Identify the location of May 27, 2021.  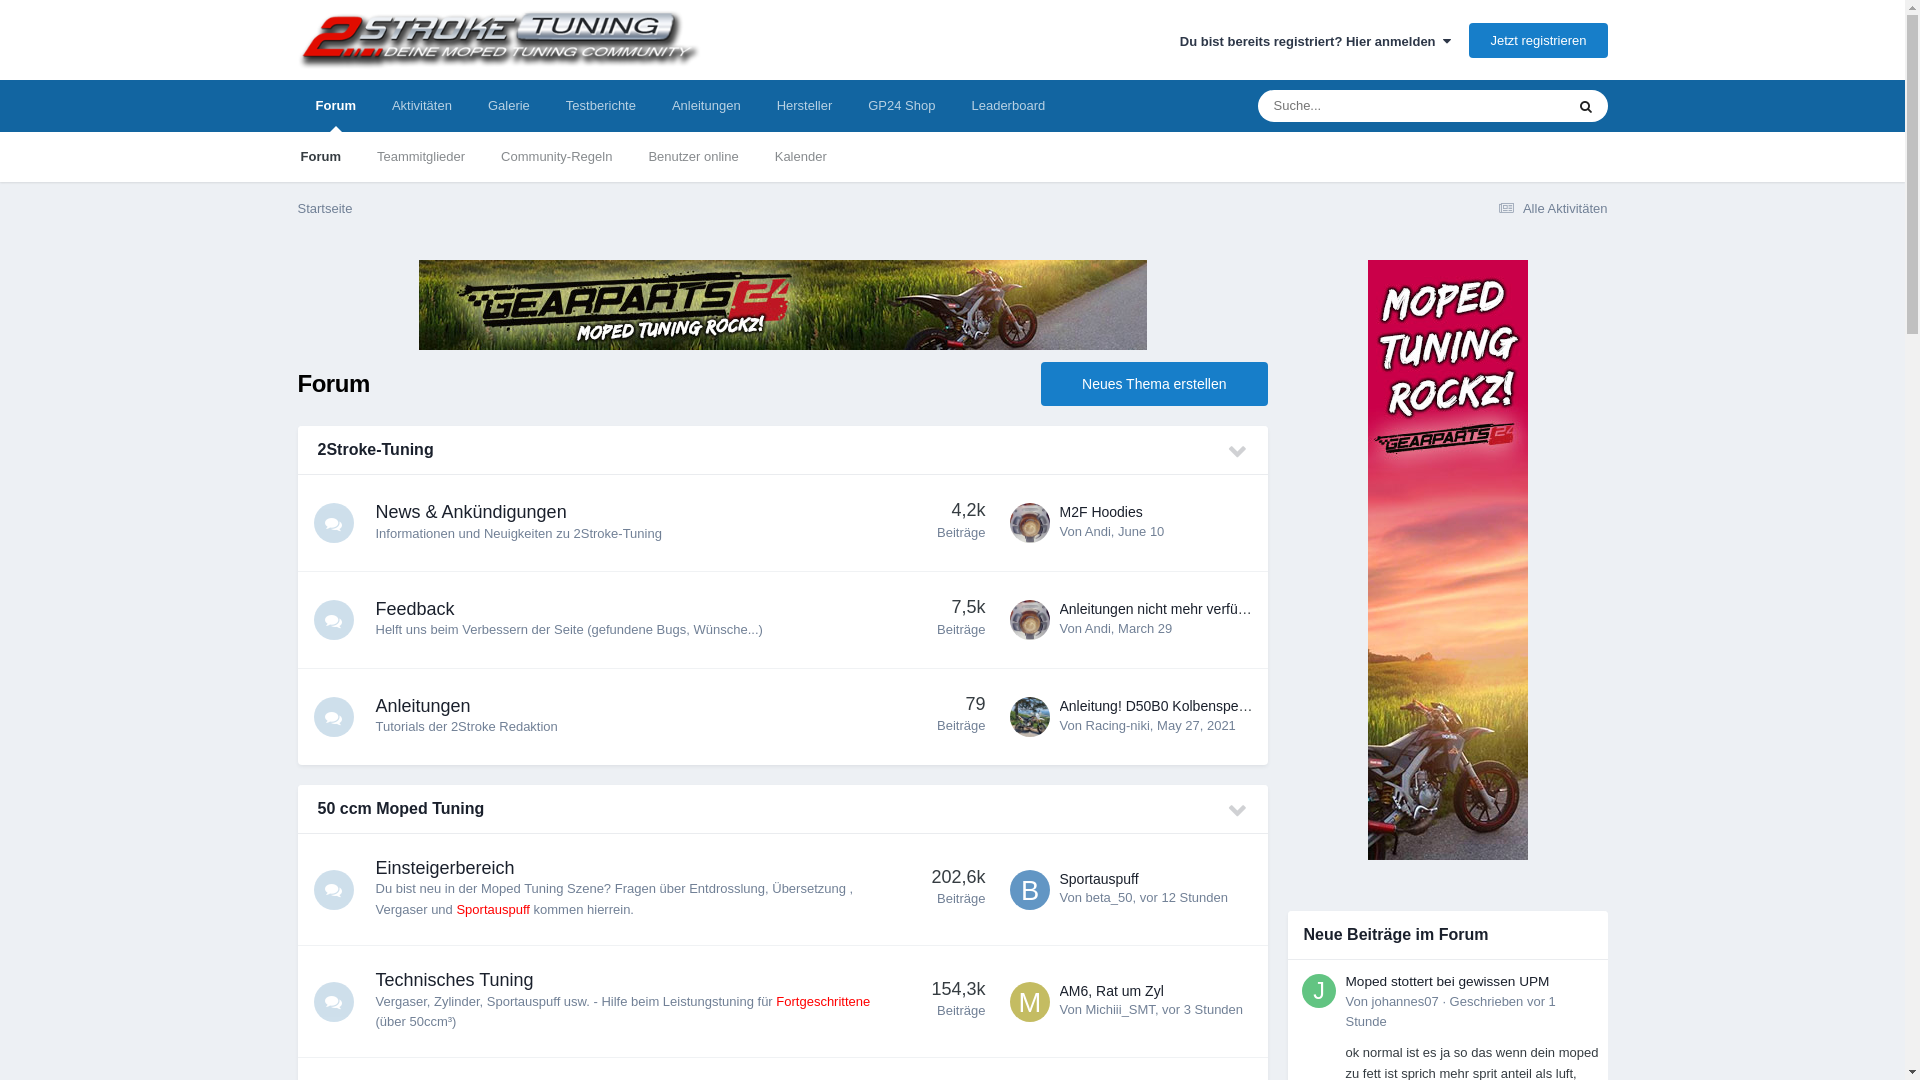
(1196, 726).